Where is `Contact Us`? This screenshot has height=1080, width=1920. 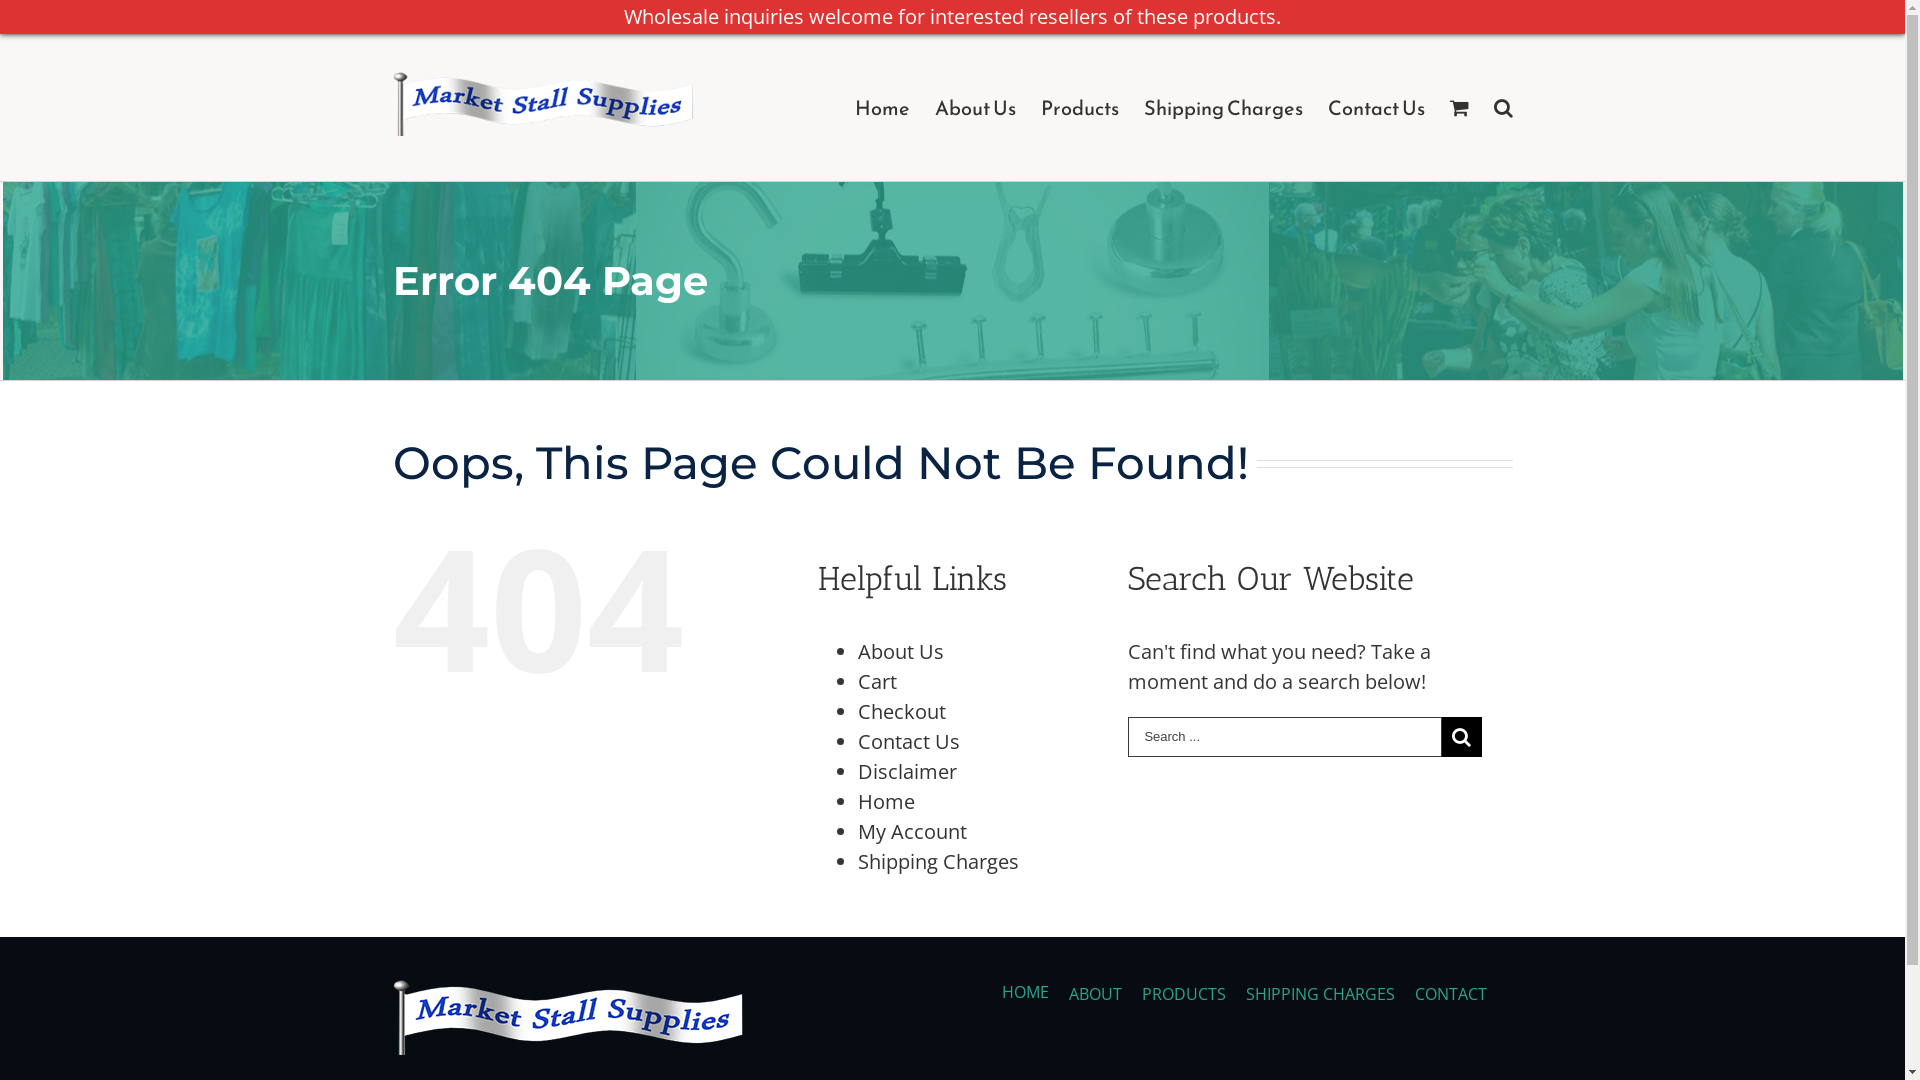 Contact Us is located at coordinates (1376, 106).